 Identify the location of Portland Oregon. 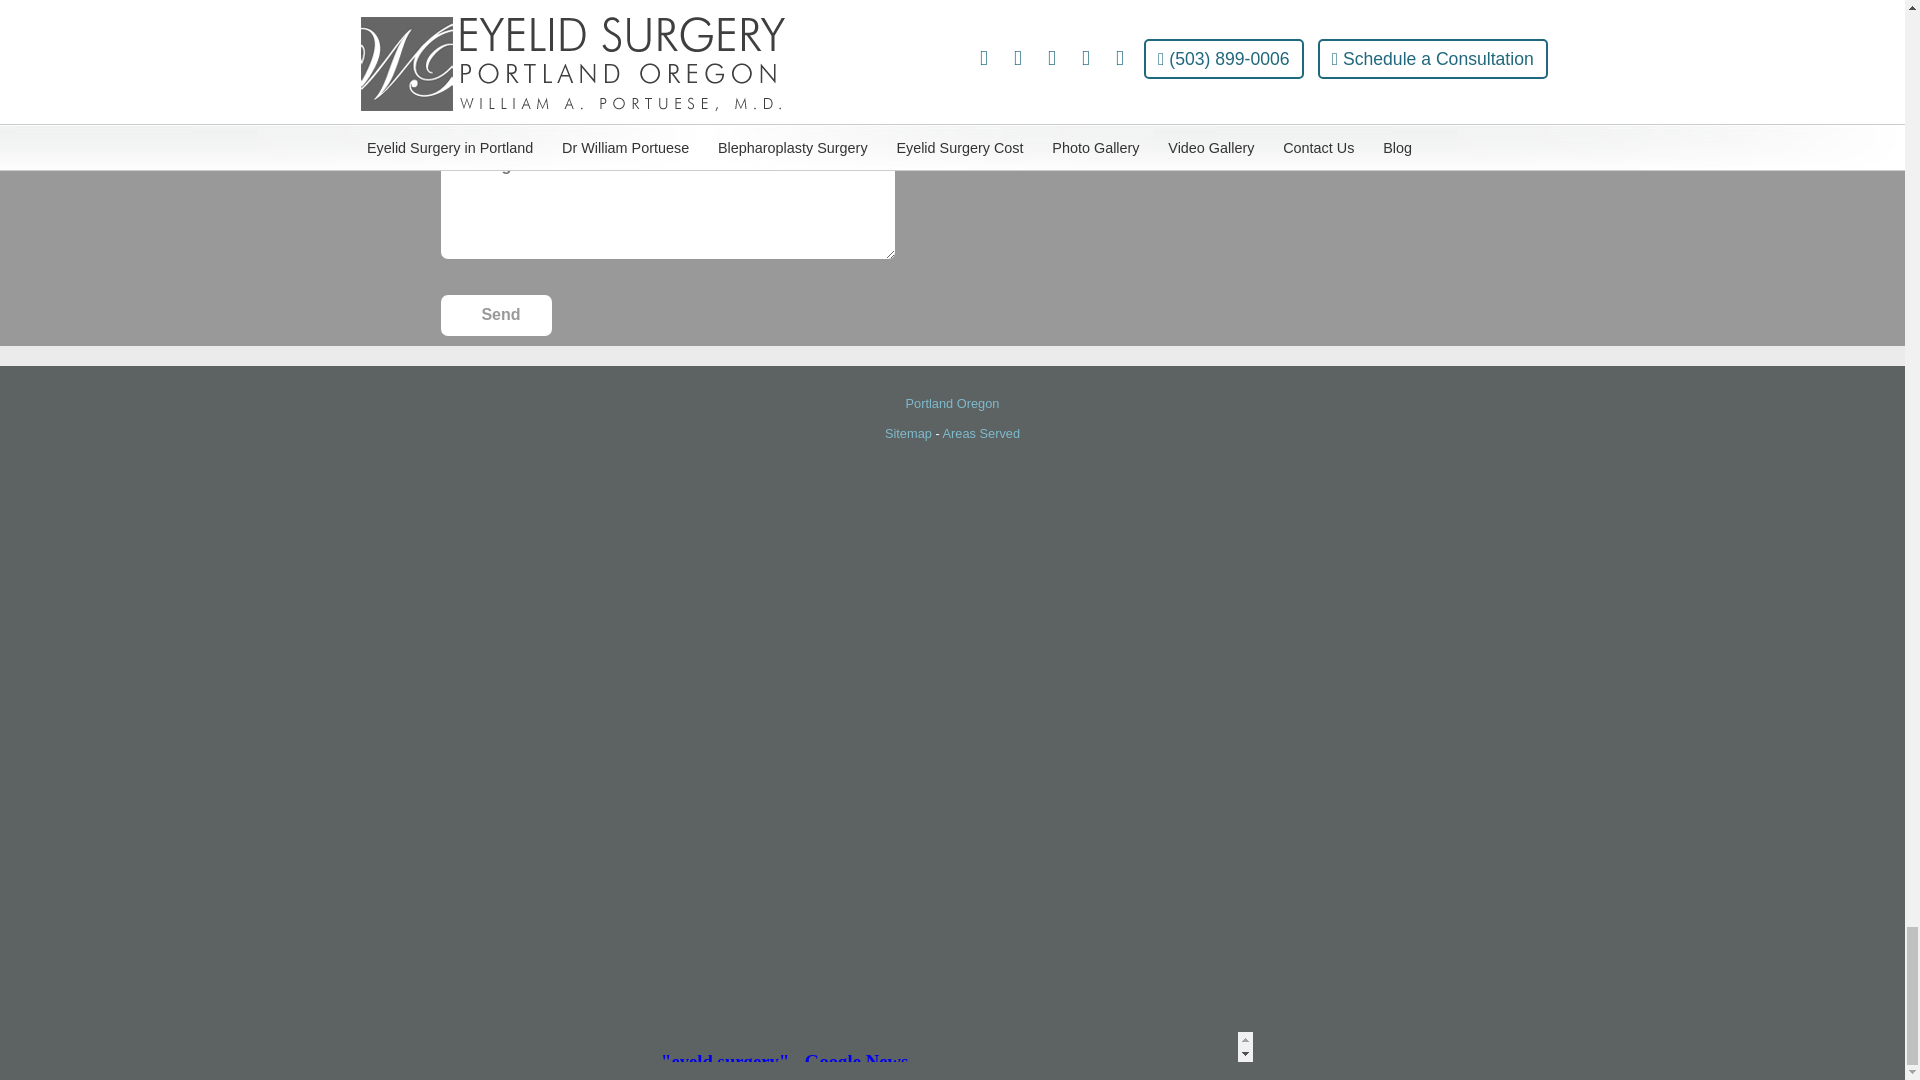
(953, 404).